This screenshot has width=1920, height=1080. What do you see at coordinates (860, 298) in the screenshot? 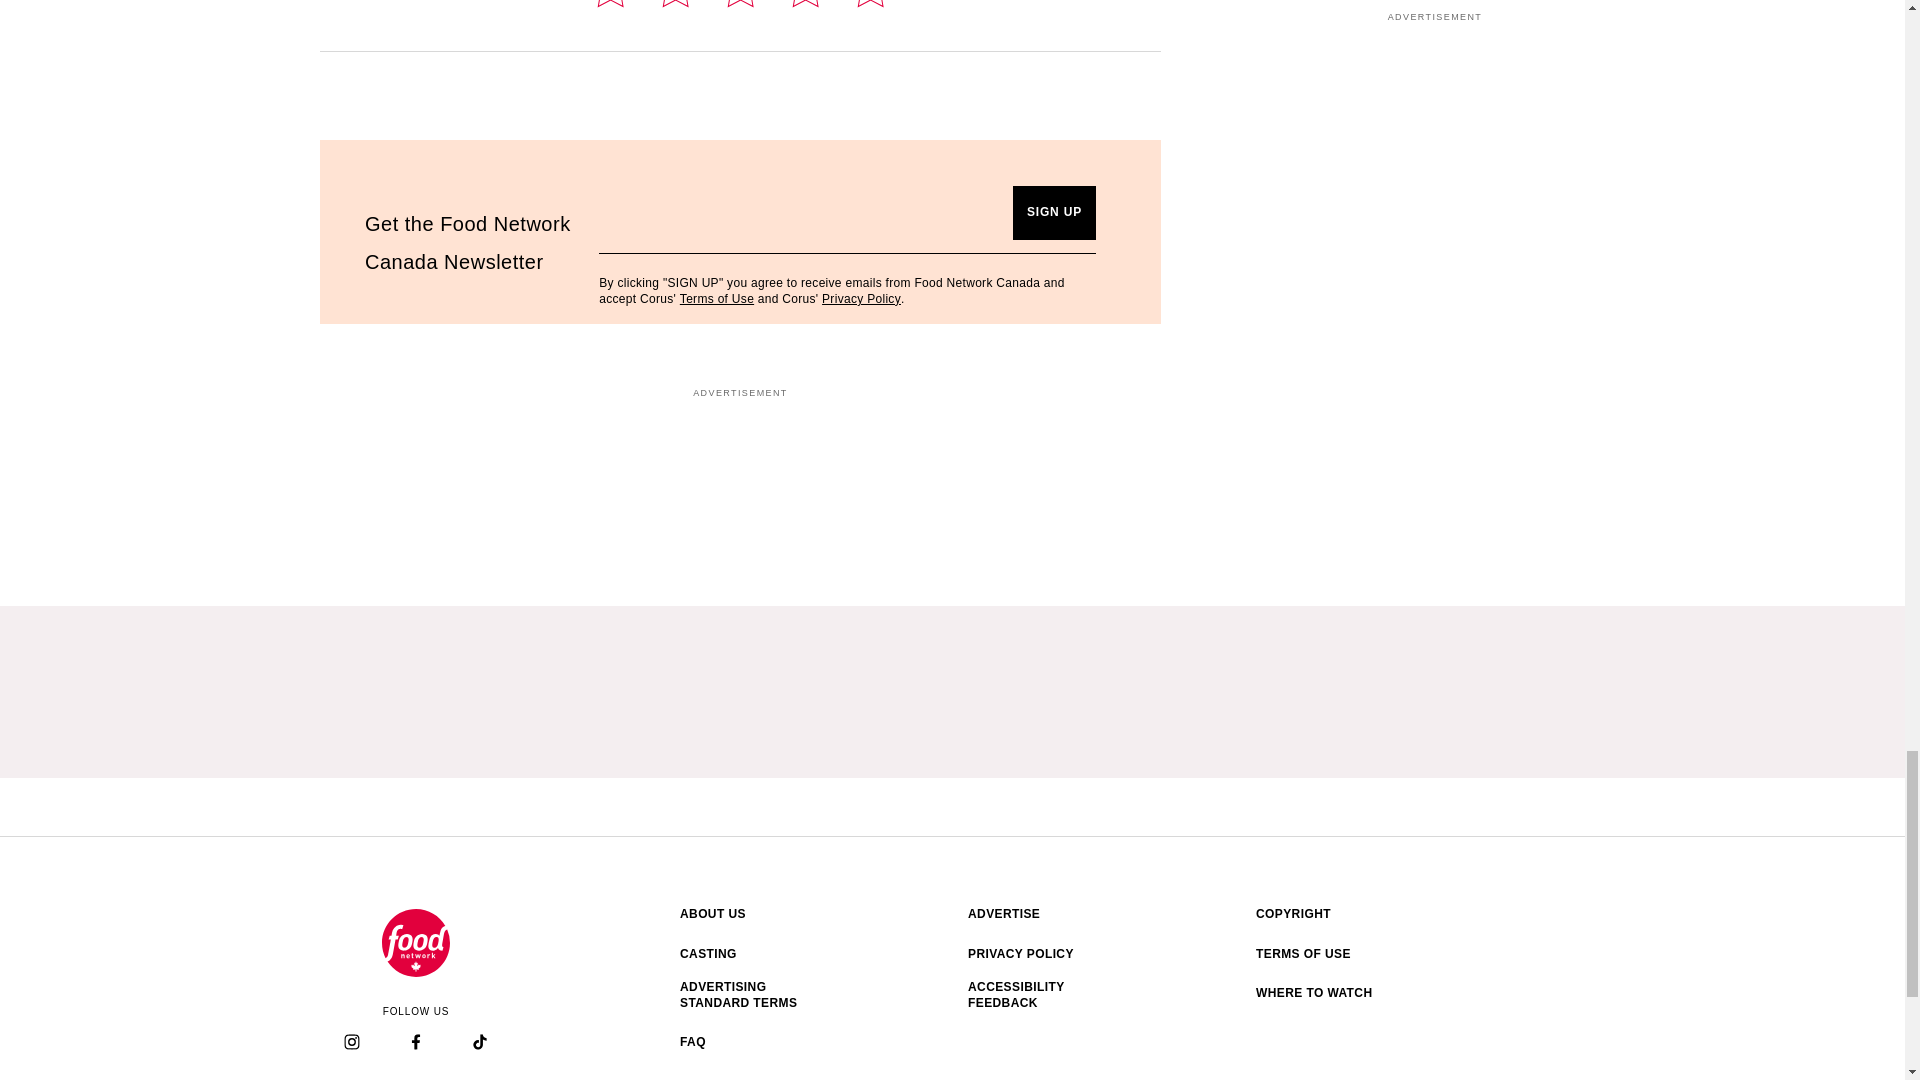
I see `Privacy Policy` at bounding box center [860, 298].